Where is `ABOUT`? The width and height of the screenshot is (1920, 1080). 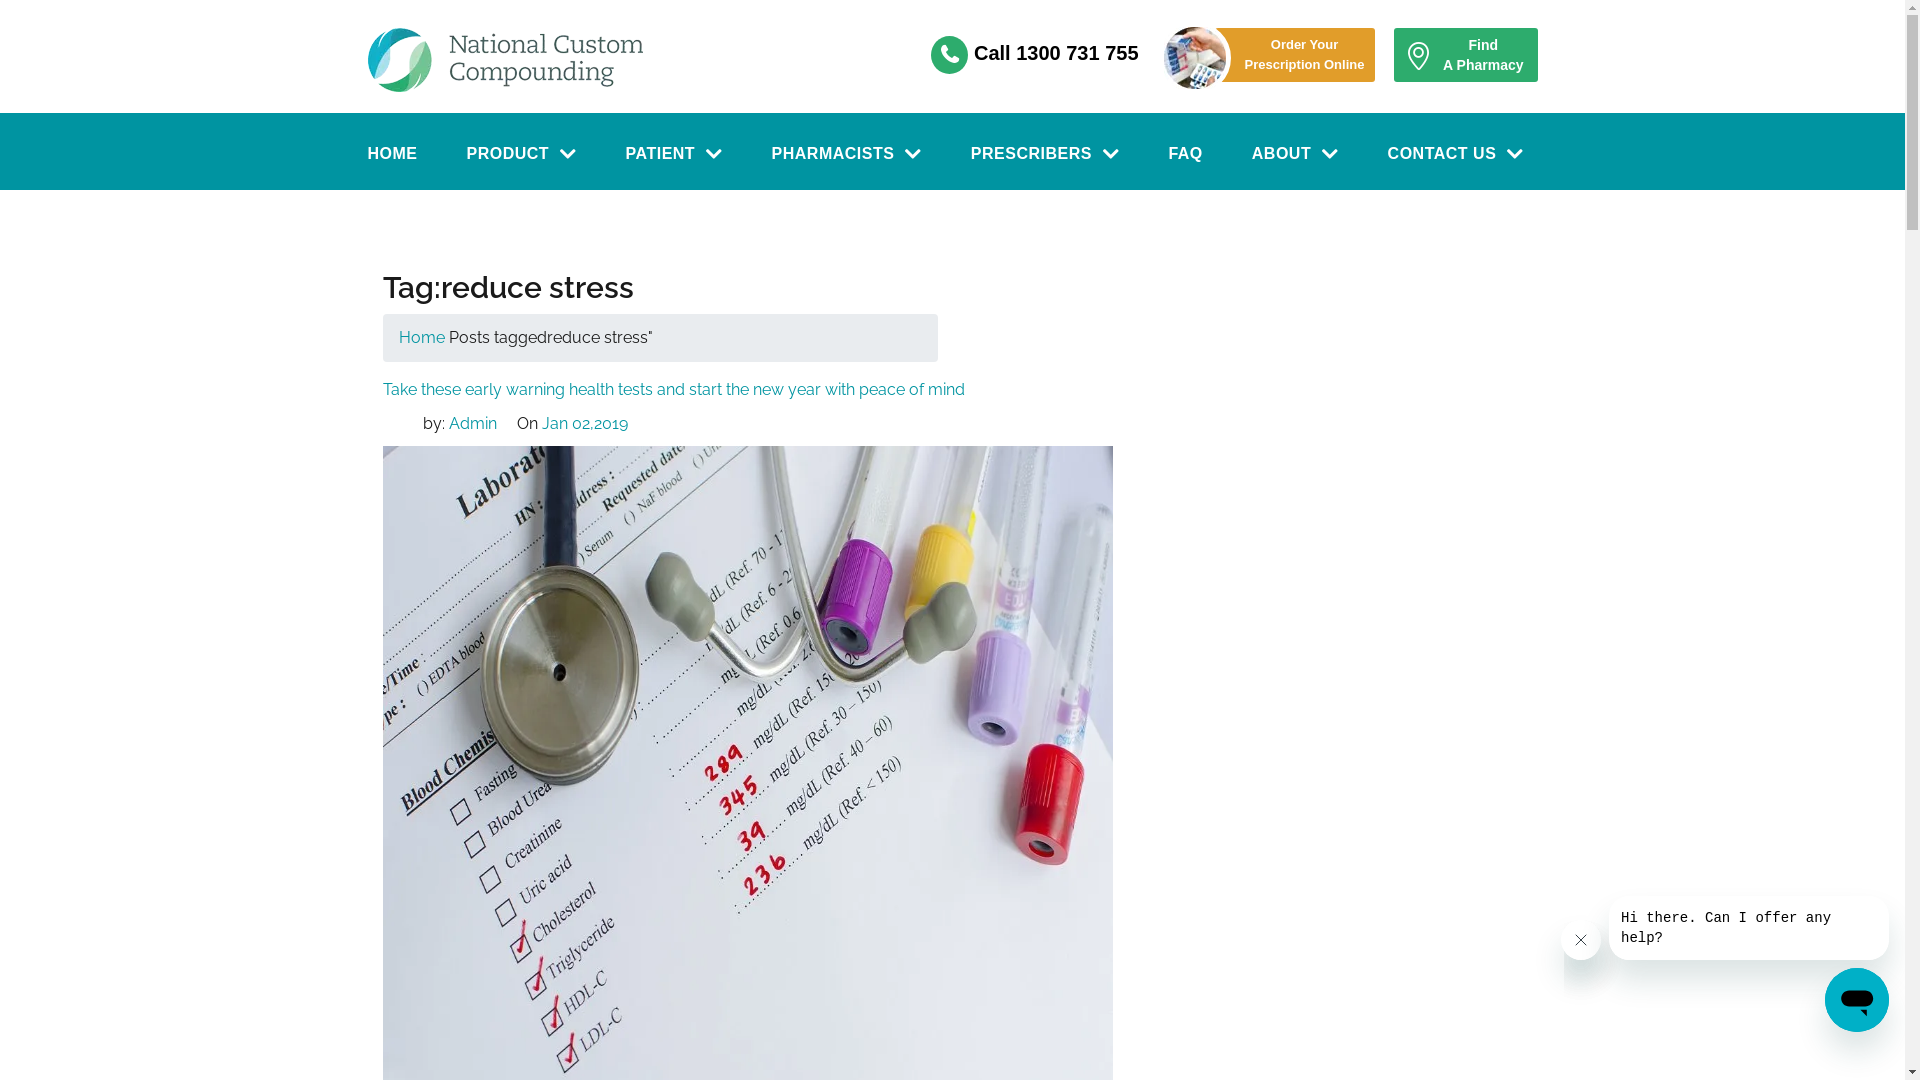 ABOUT is located at coordinates (1296, 154).